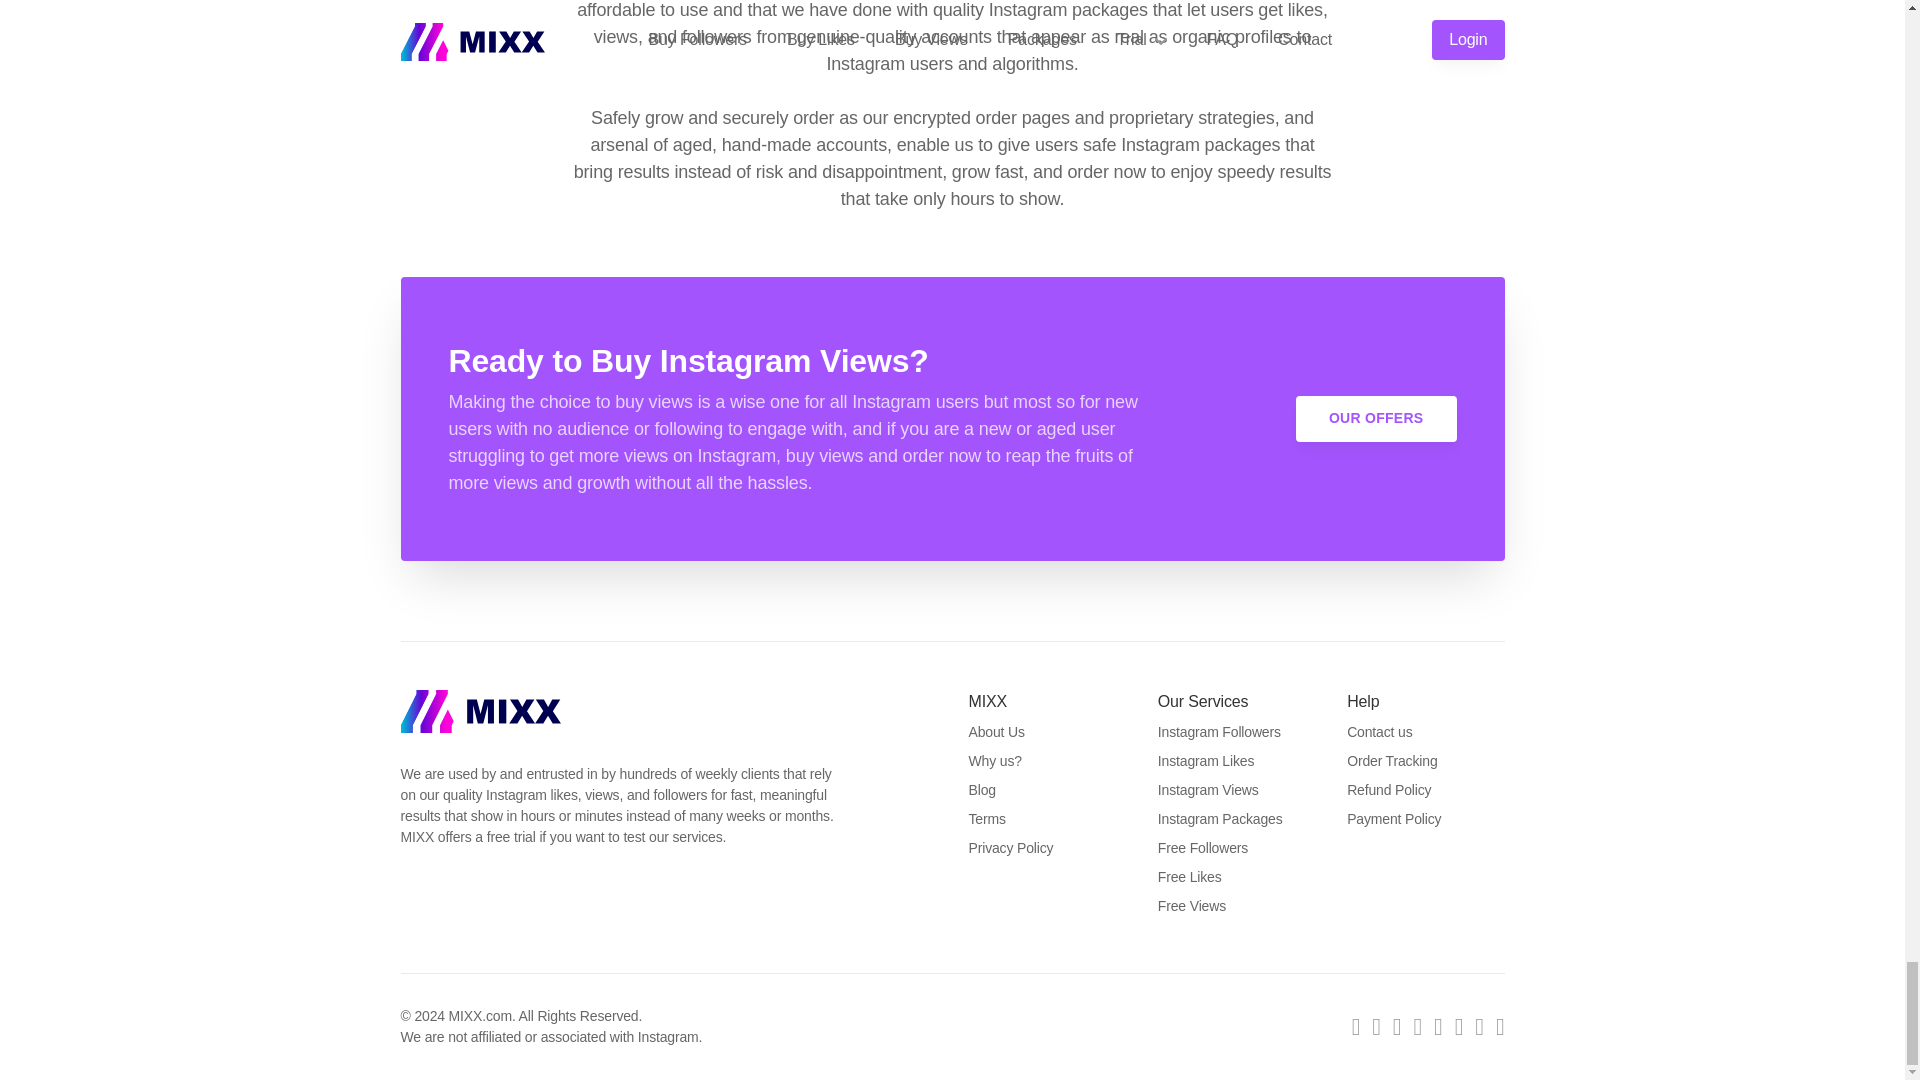 This screenshot has width=1920, height=1080. What do you see at coordinates (986, 819) in the screenshot?
I see `Terms` at bounding box center [986, 819].